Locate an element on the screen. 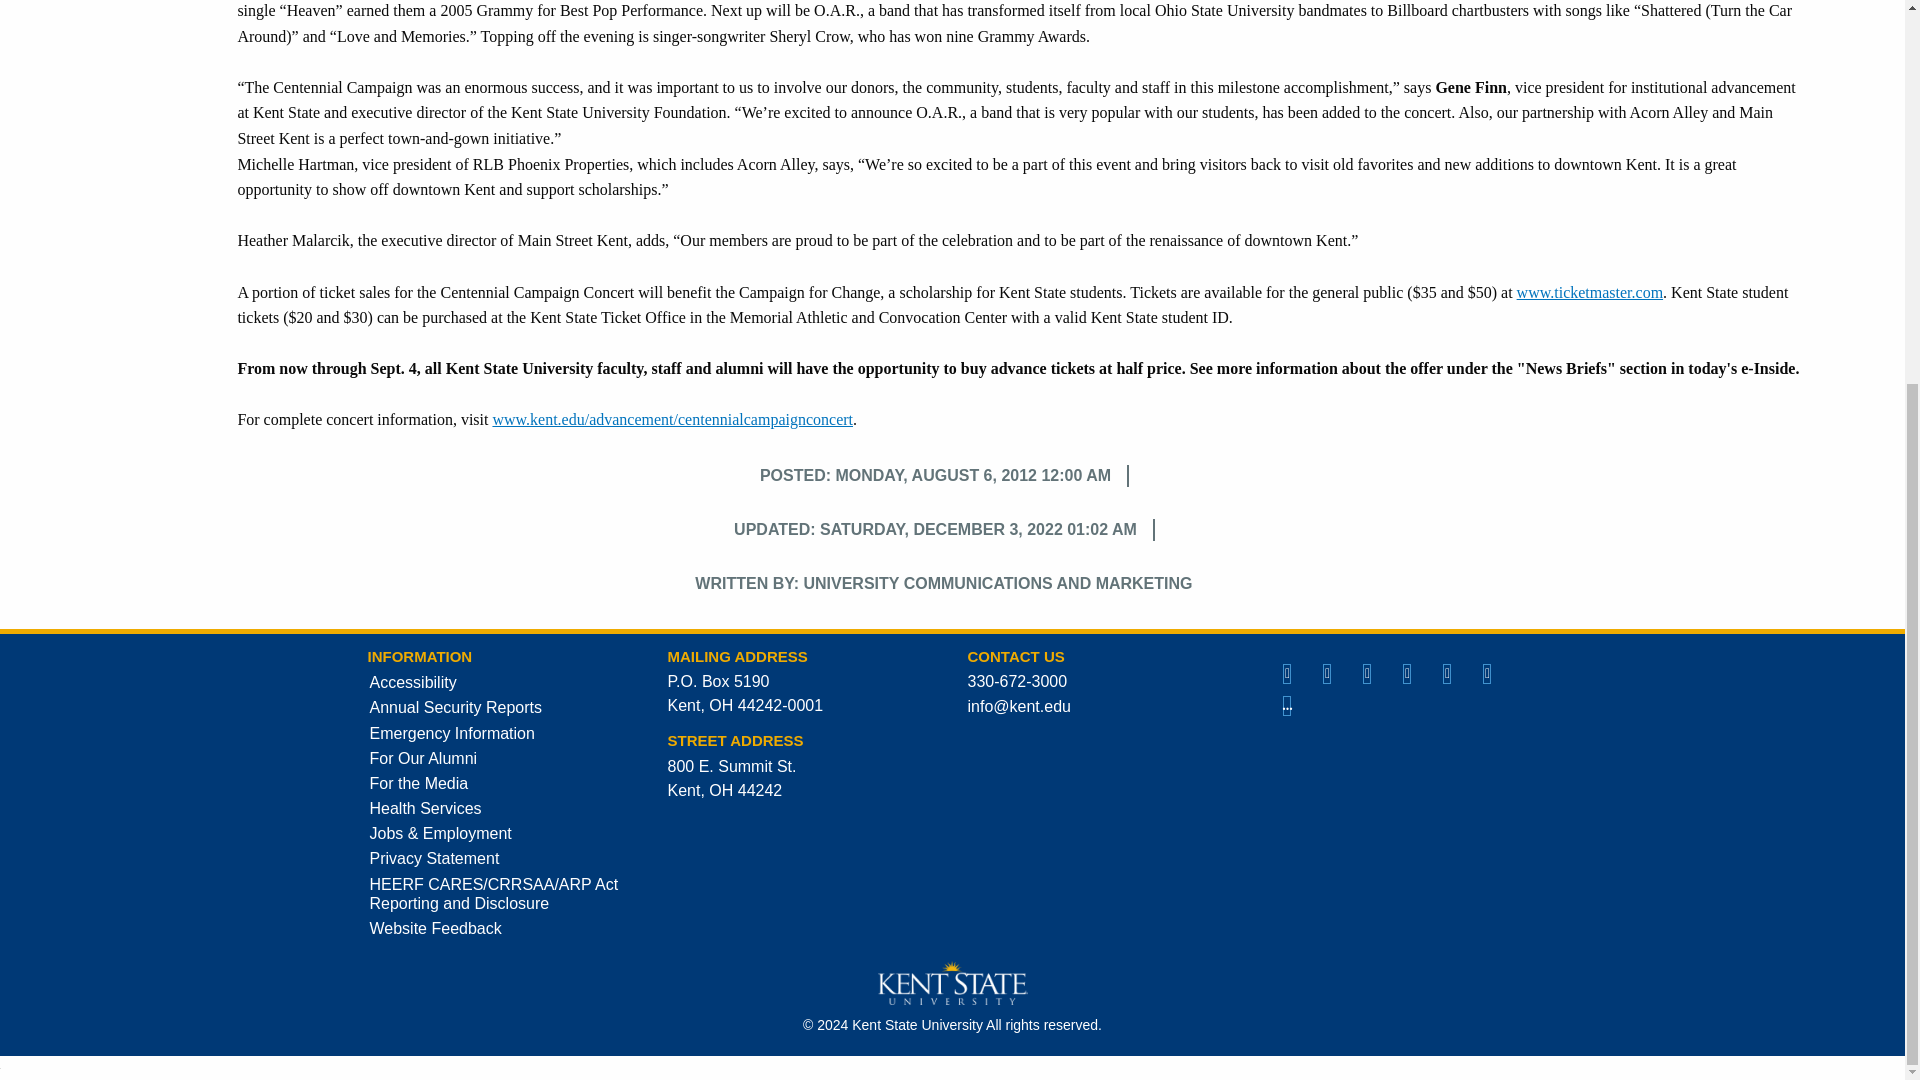  Kent State Kent Campus - Facebook is located at coordinates (1327, 671).